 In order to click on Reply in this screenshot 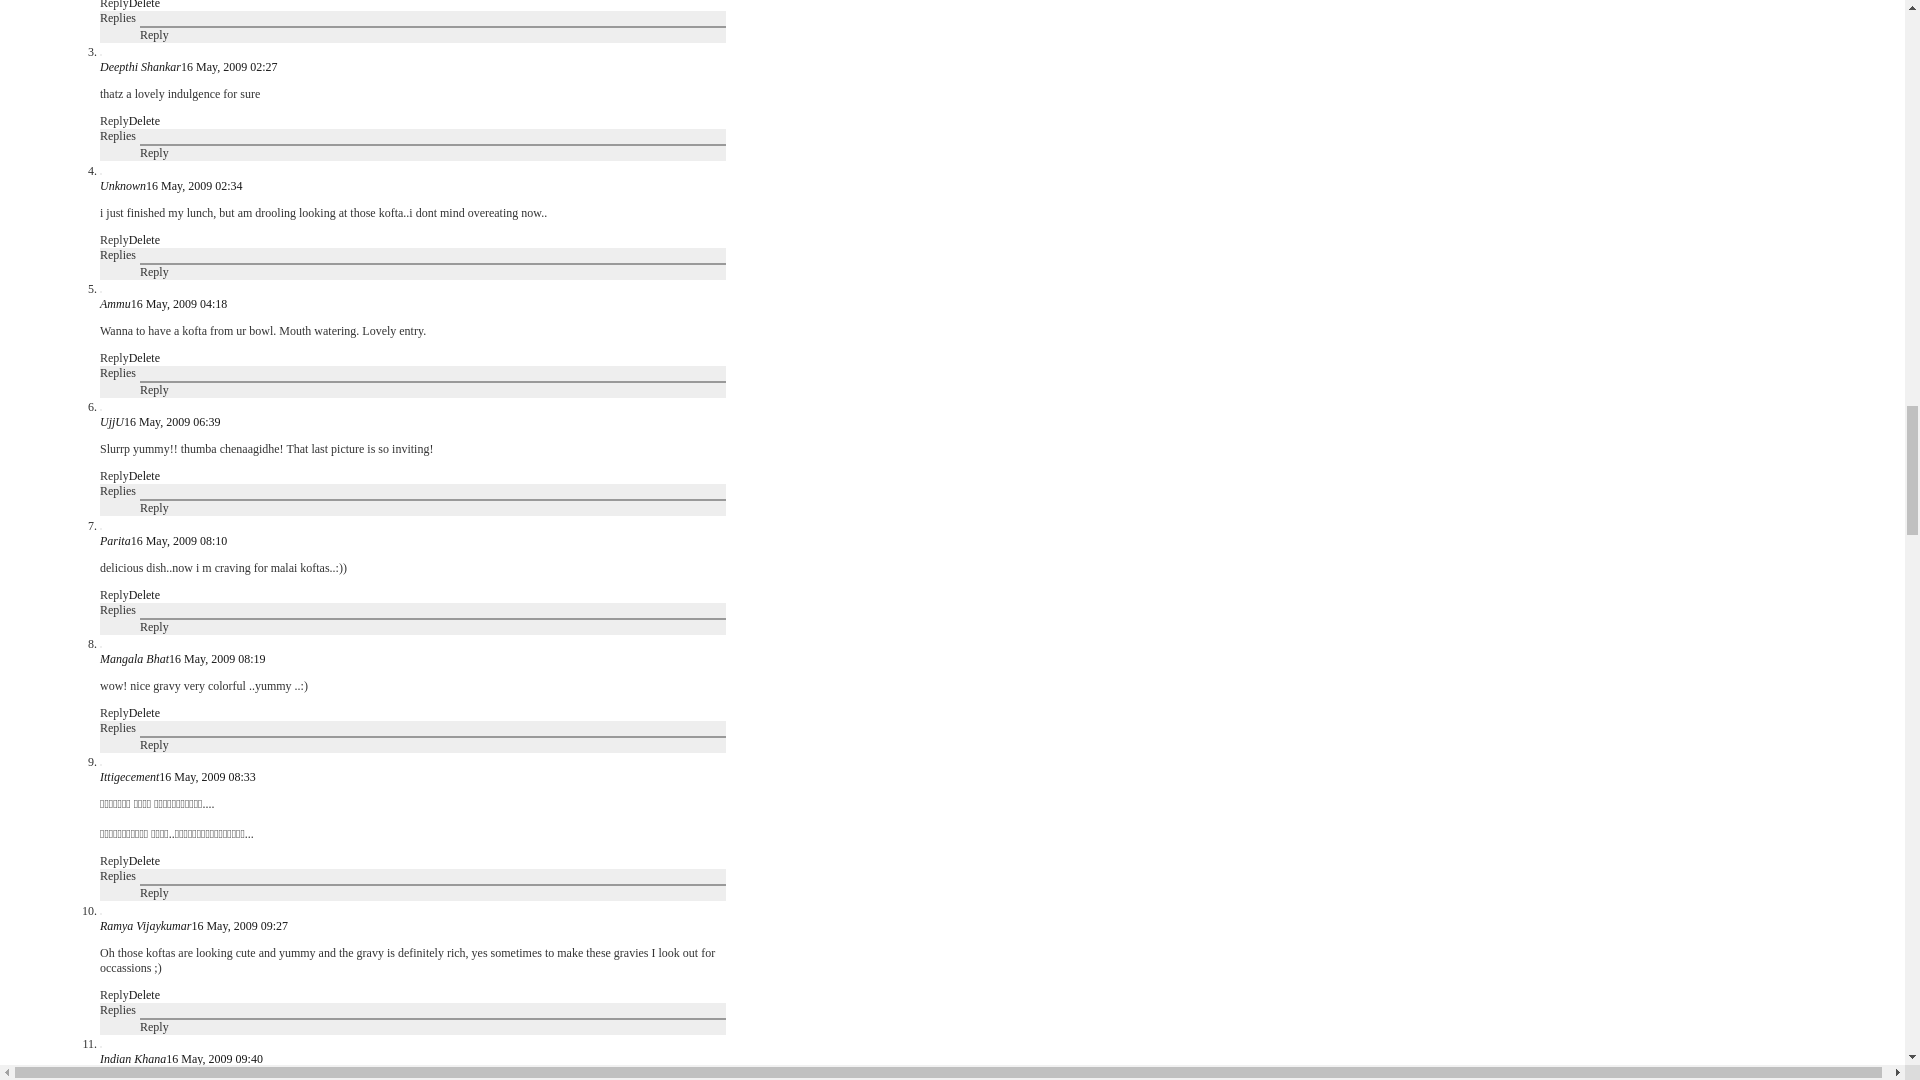, I will do `click(114, 4)`.